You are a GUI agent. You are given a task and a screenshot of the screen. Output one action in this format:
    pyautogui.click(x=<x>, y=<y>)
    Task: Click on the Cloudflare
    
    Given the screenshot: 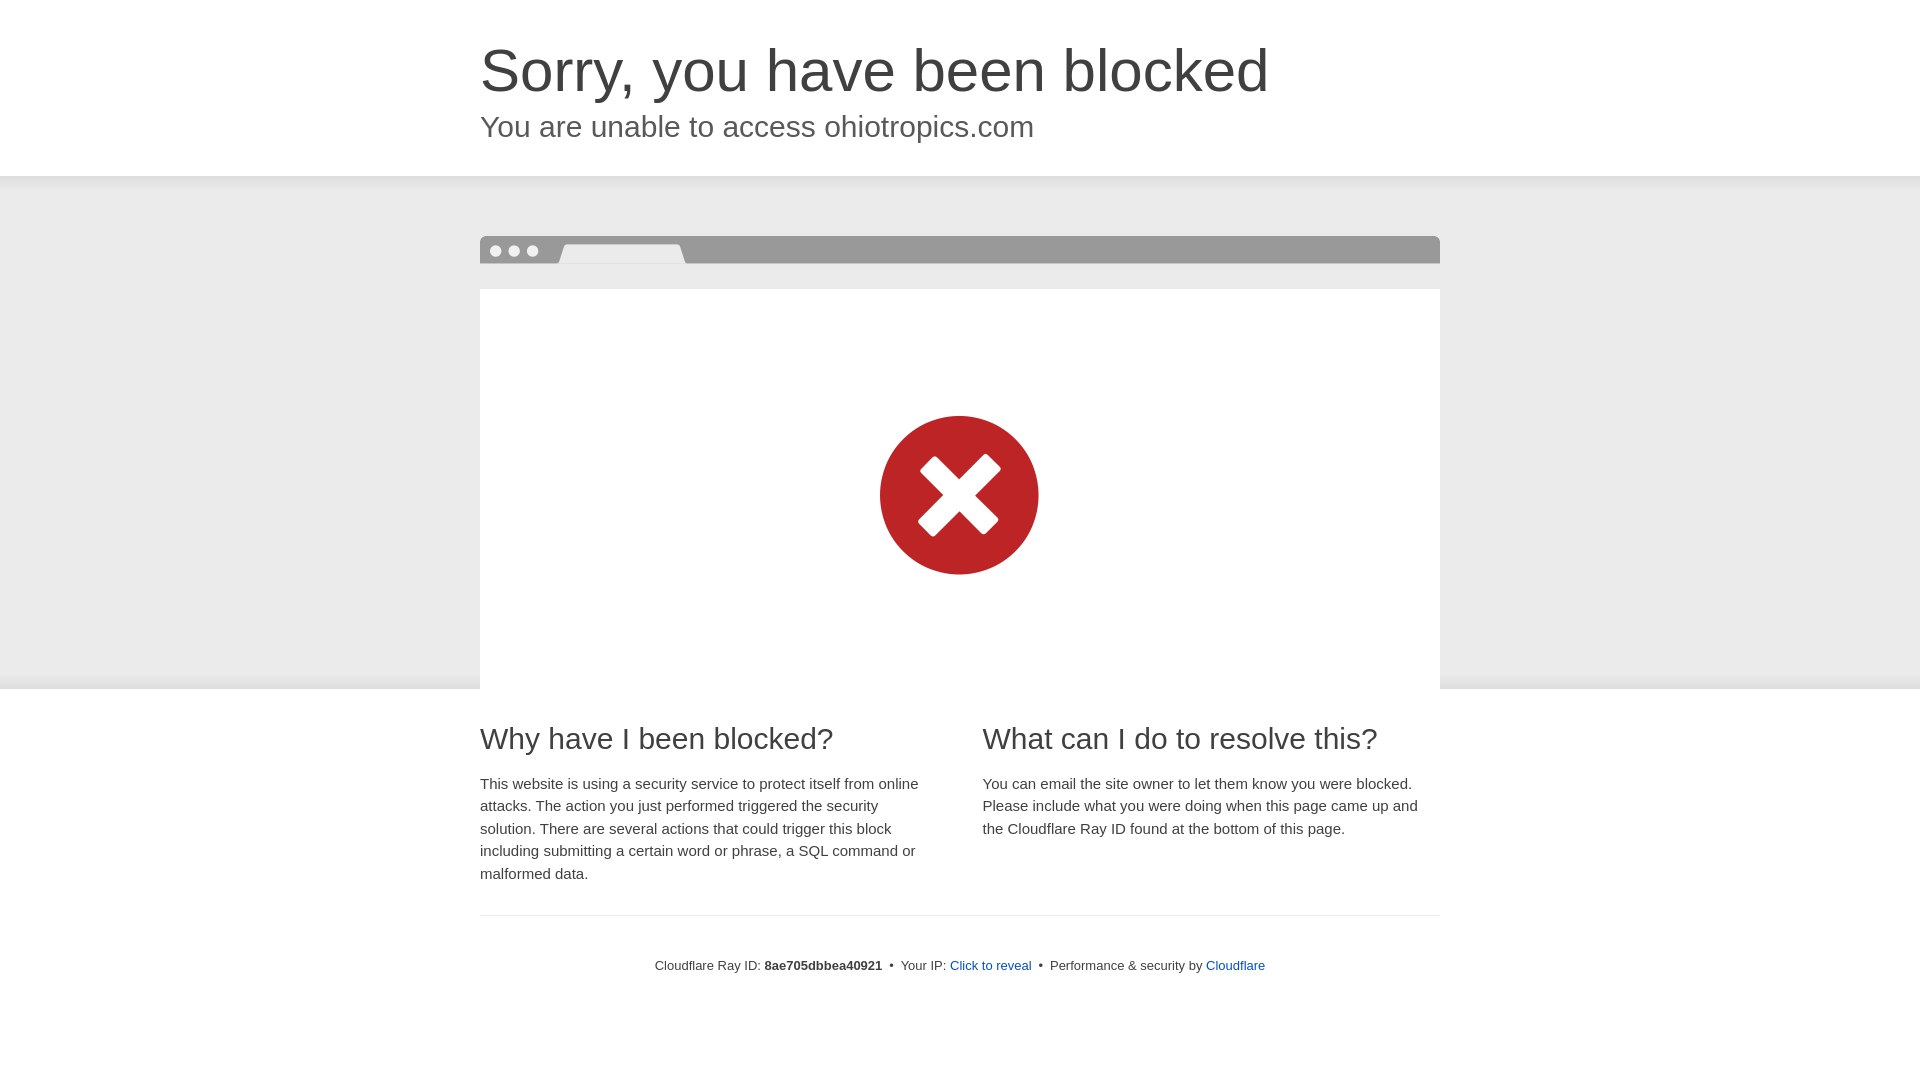 What is the action you would take?
    pyautogui.click(x=1235, y=965)
    